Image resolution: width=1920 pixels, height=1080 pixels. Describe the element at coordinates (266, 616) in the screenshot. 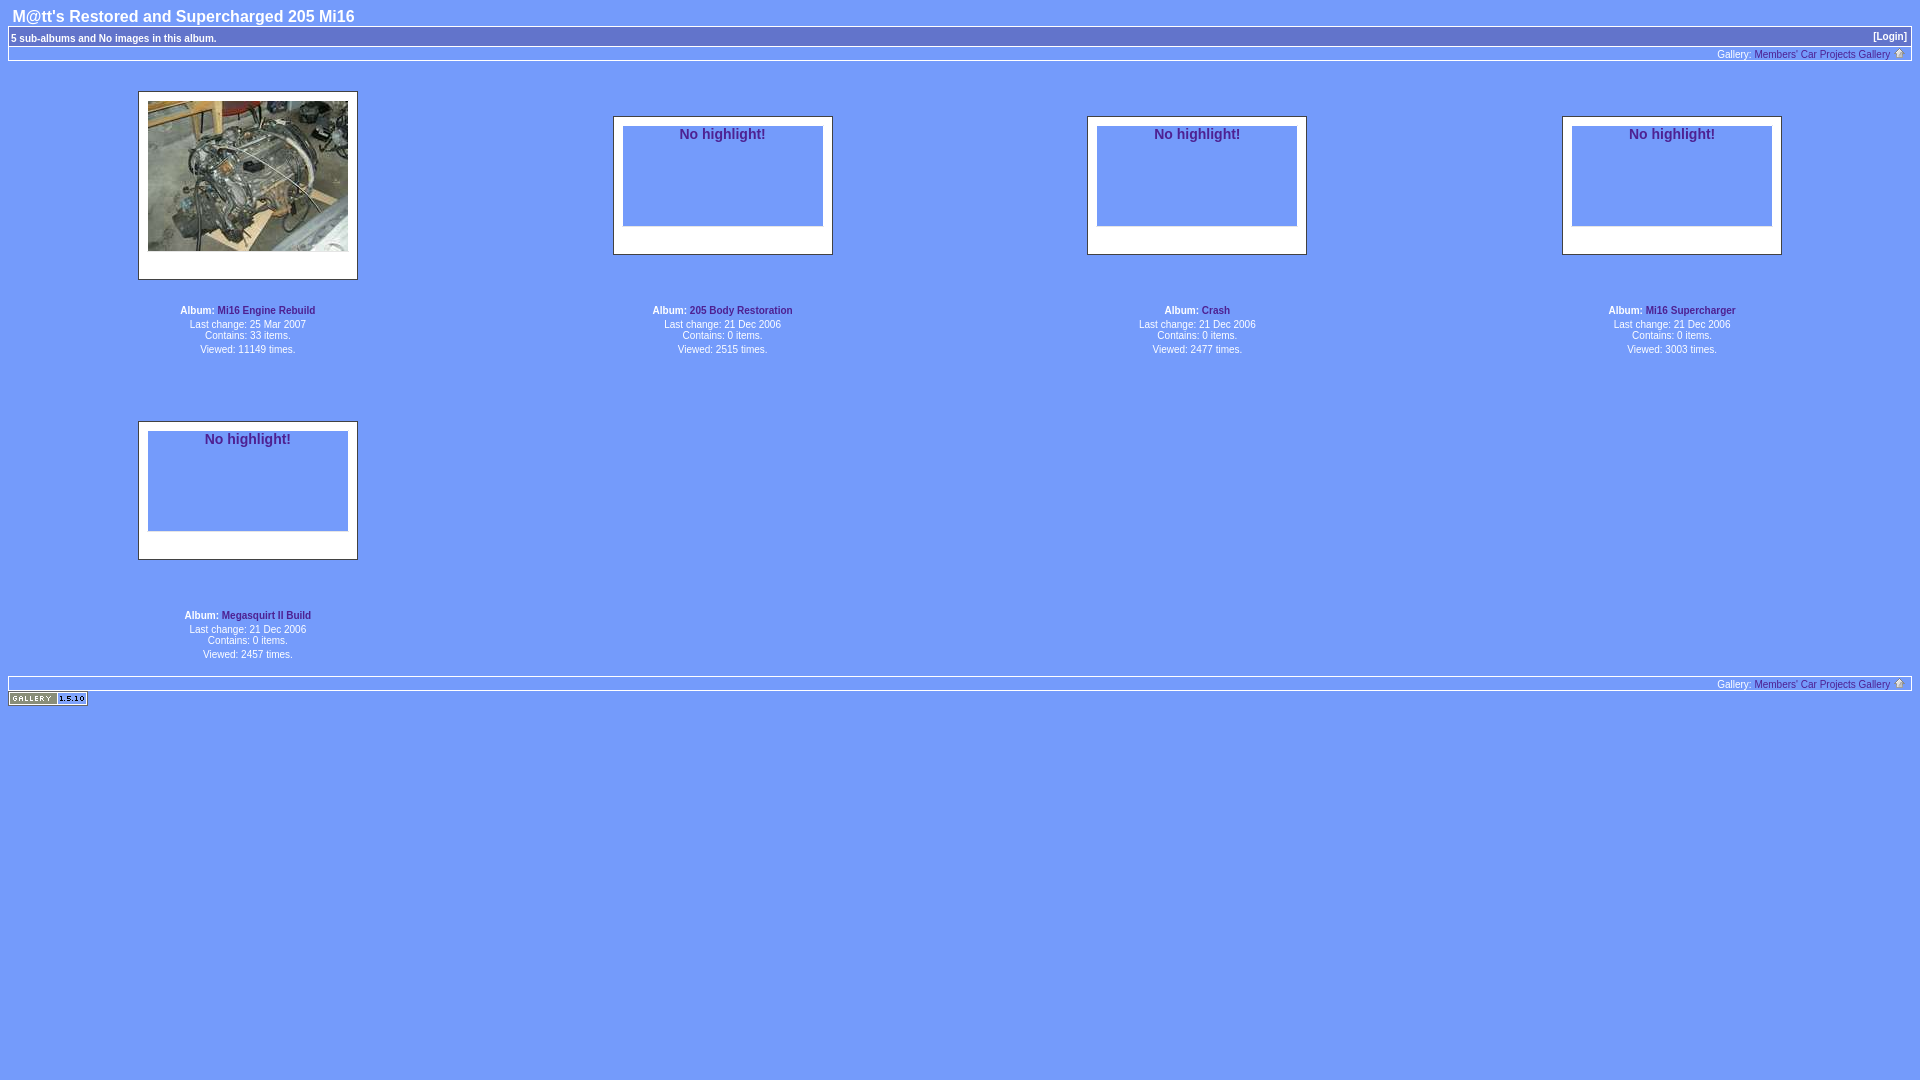

I see `Megasquirt II Build` at that location.